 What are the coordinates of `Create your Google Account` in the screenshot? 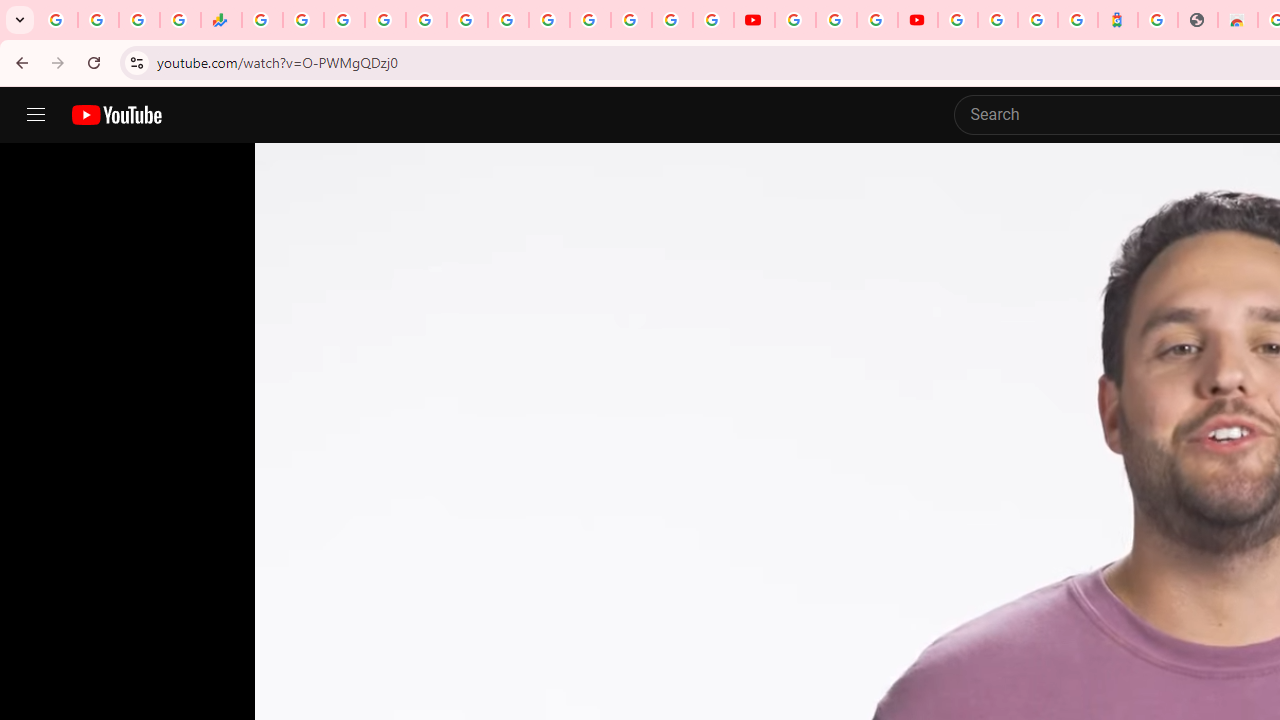 It's located at (877, 20).